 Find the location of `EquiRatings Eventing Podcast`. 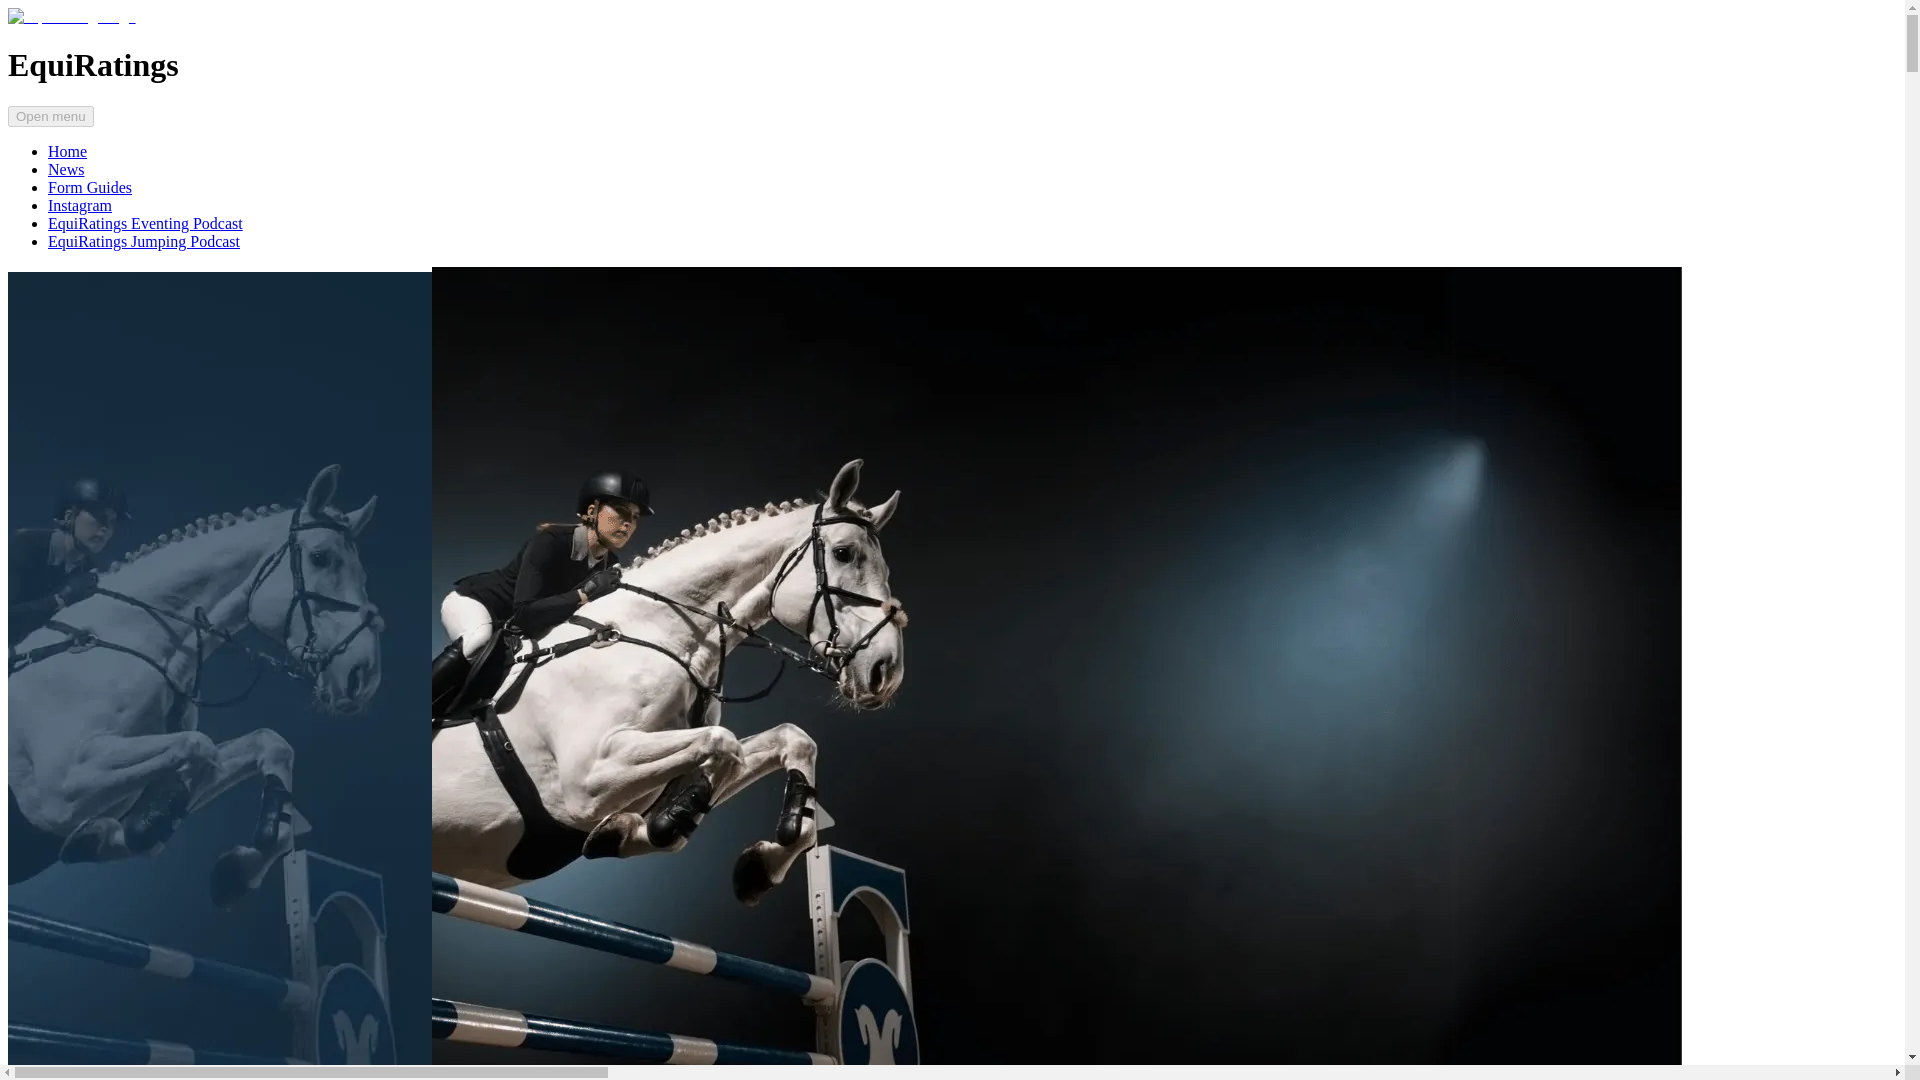

EquiRatings Eventing Podcast is located at coordinates (146, 223).